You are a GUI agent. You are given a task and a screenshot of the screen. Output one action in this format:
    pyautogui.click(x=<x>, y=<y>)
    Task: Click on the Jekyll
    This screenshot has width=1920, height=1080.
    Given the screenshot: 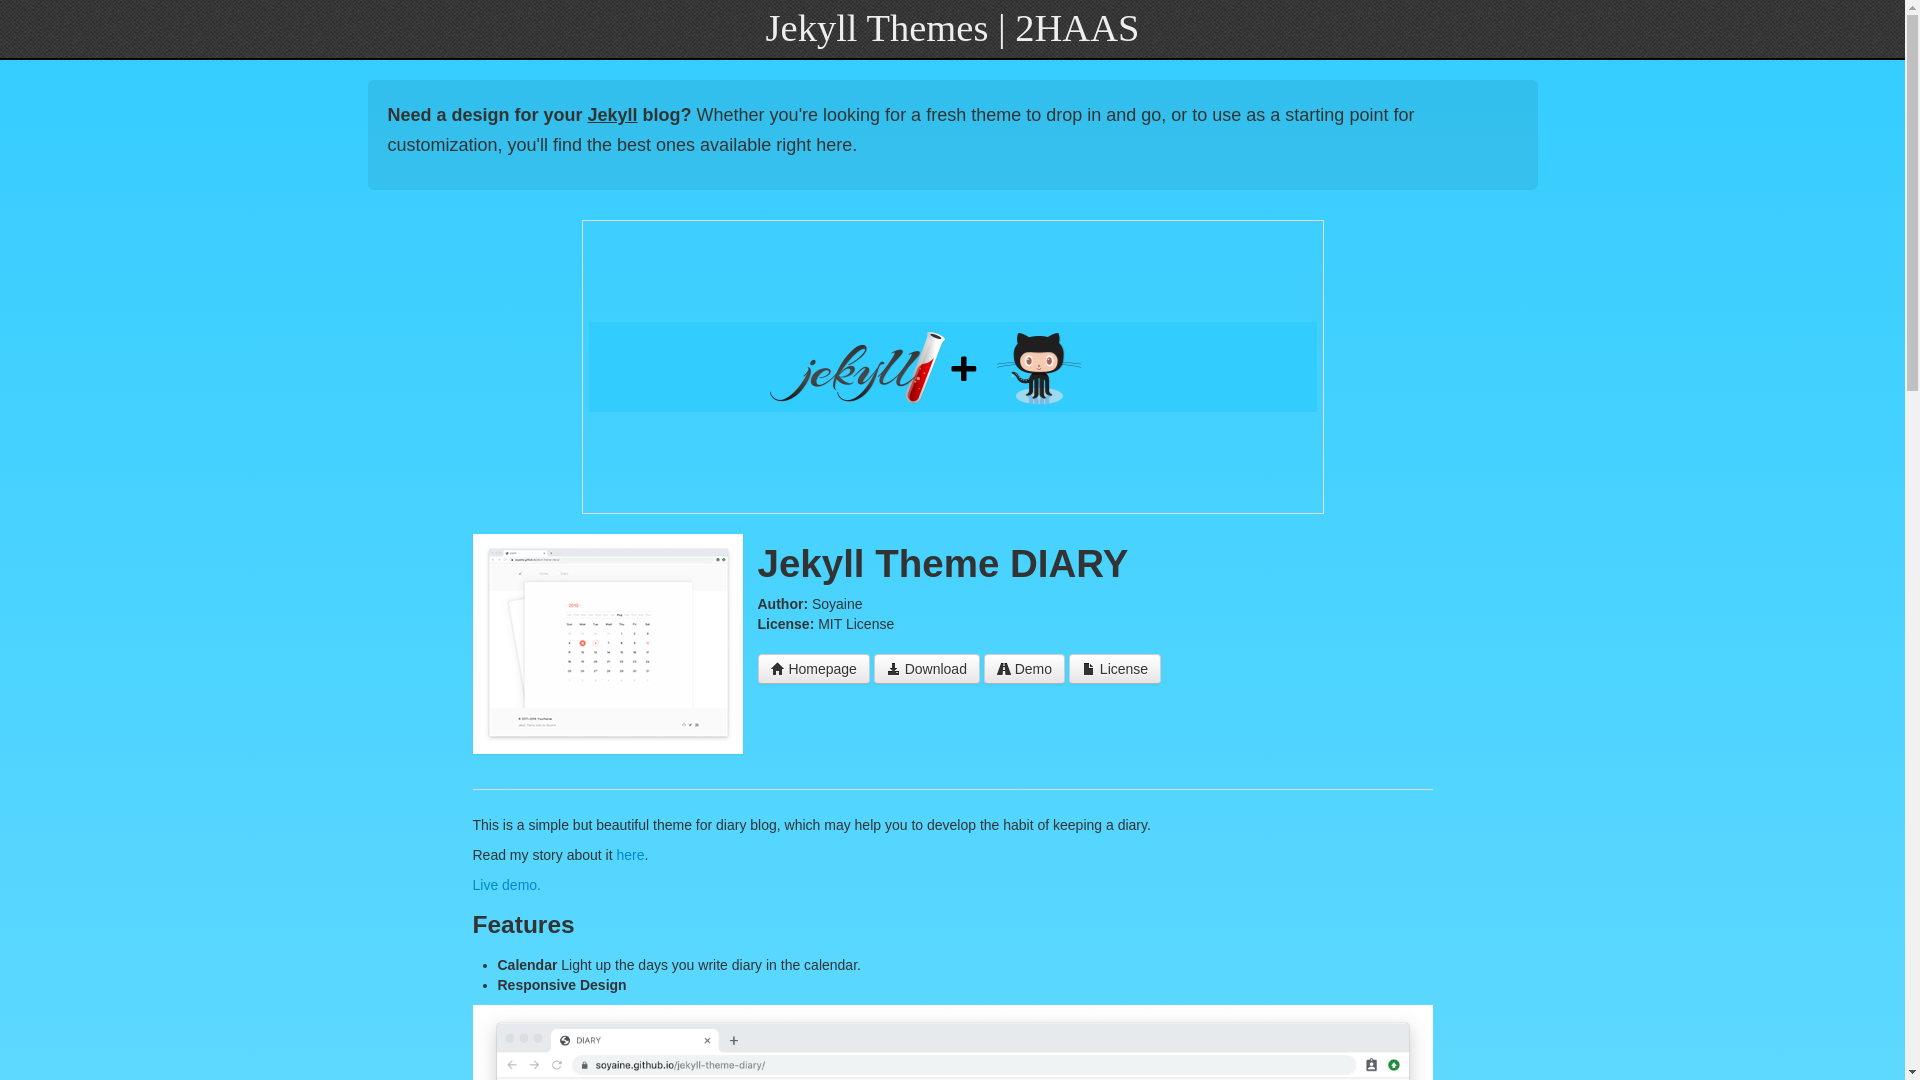 What is the action you would take?
    pyautogui.click(x=612, y=114)
    